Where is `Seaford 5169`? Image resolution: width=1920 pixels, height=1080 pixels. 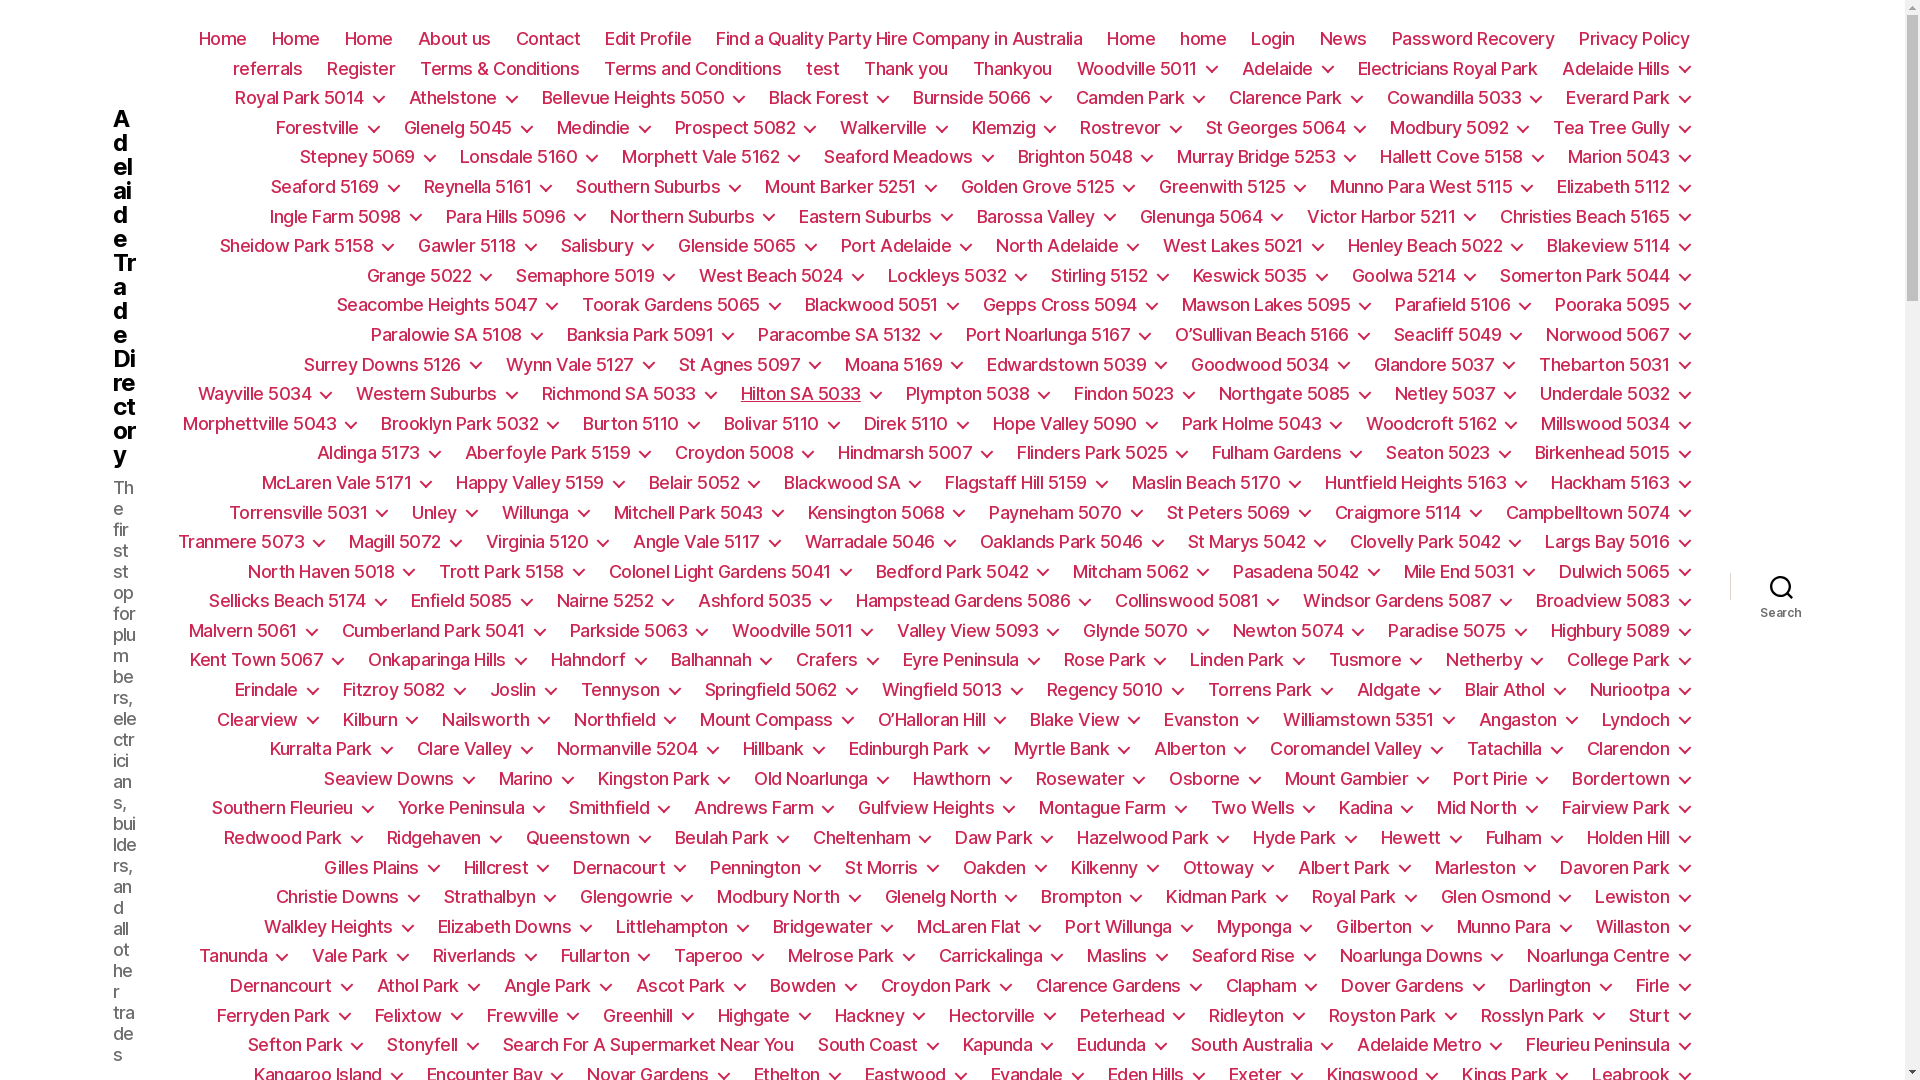
Seaford 5169 is located at coordinates (335, 187).